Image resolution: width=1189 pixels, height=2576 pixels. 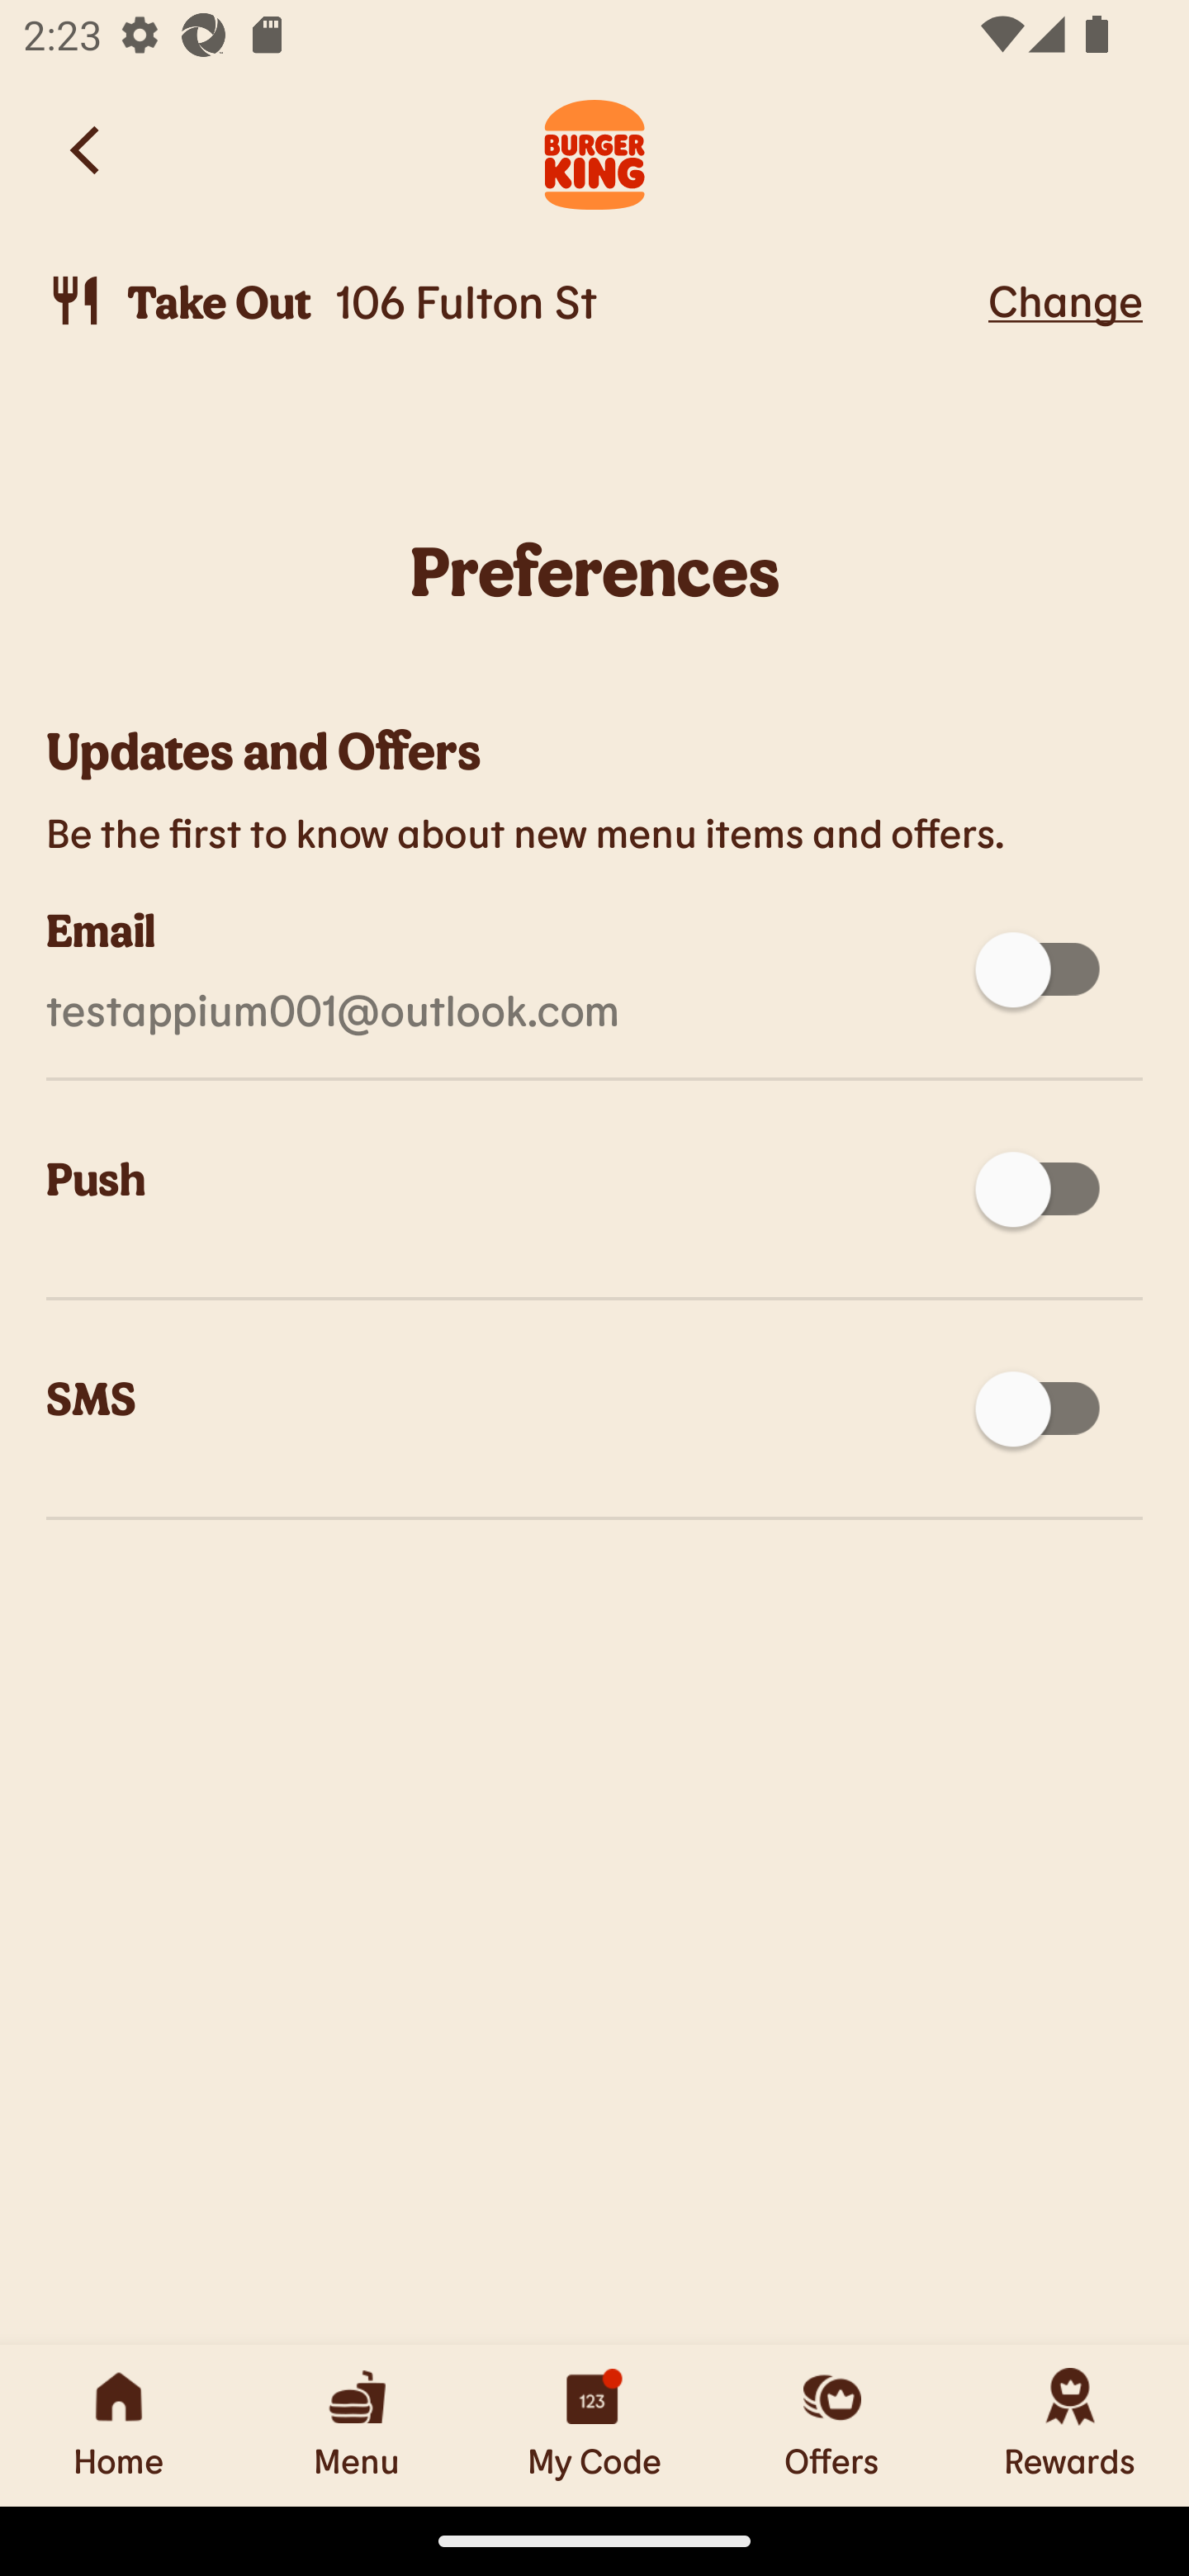 What do you see at coordinates (594, 2425) in the screenshot?
I see `My Code` at bounding box center [594, 2425].